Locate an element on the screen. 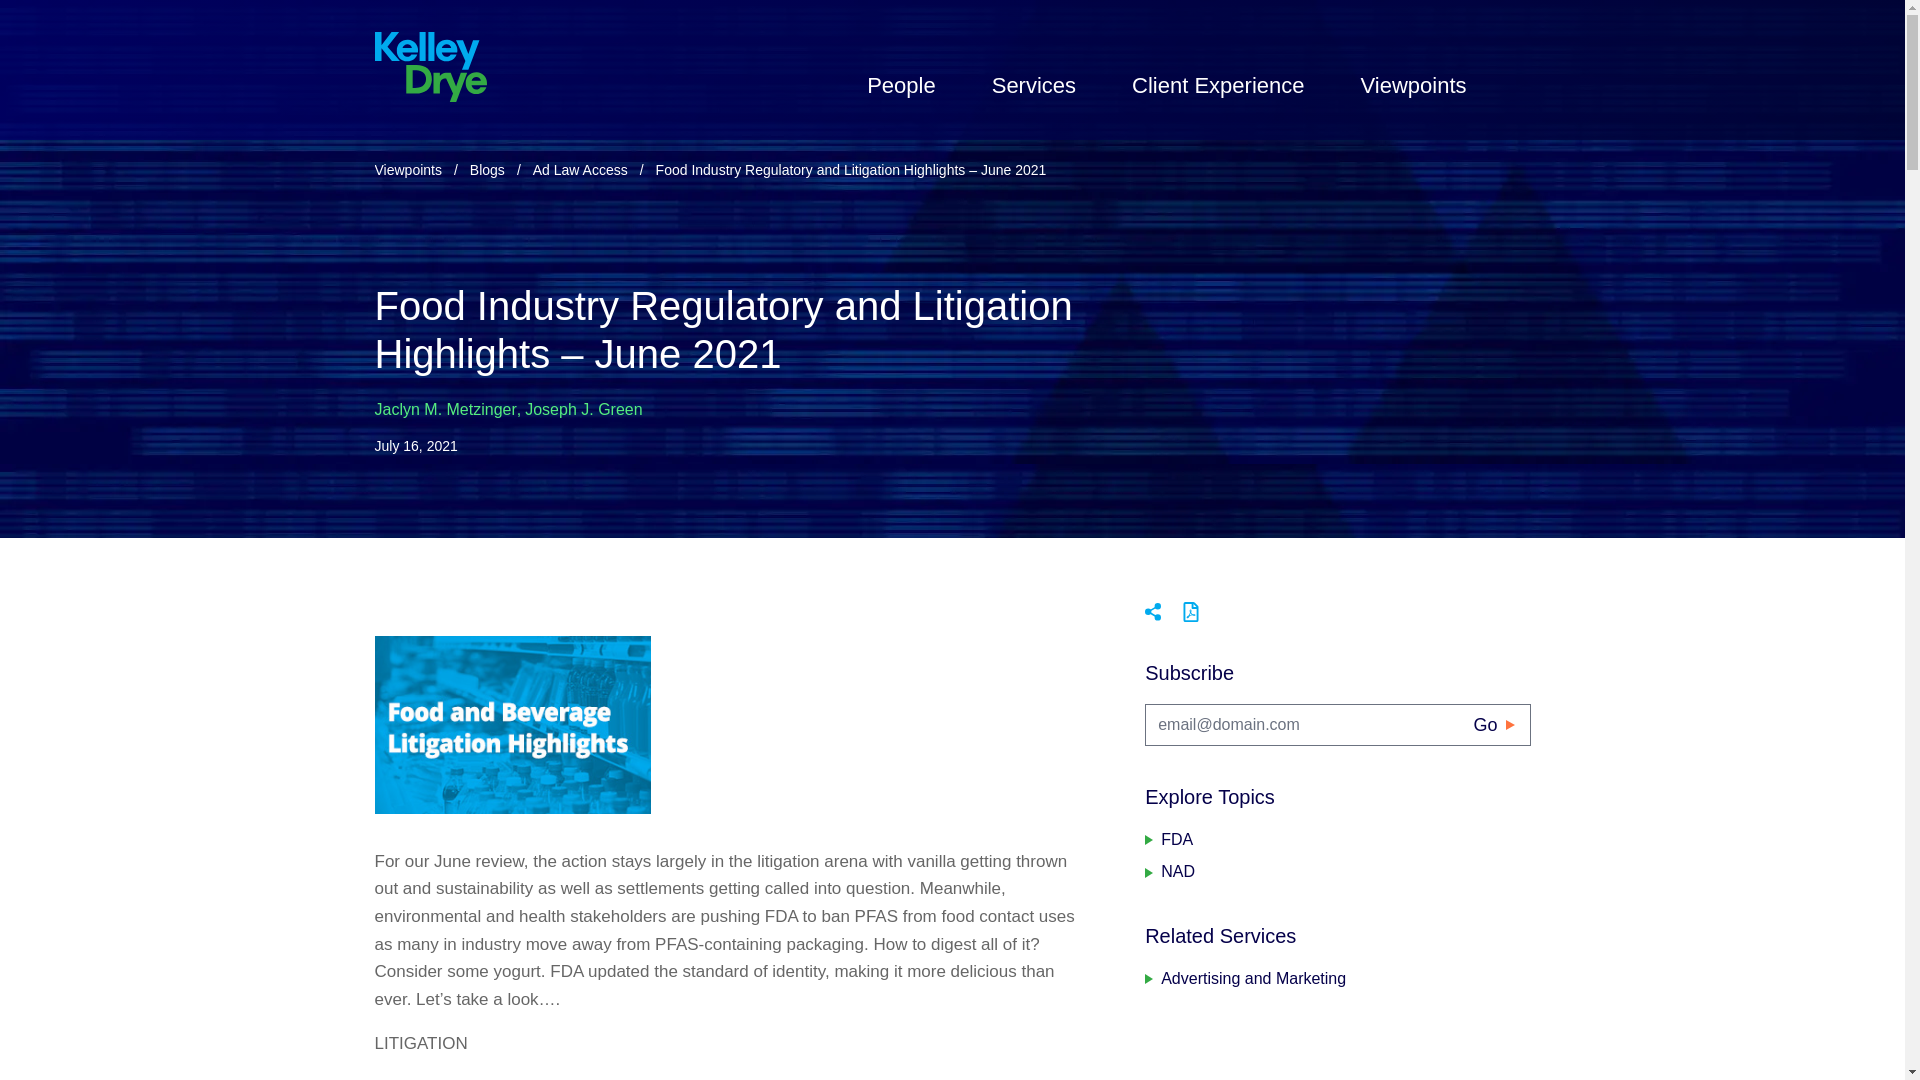 Image resolution: width=1920 pixels, height=1080 pixels. Services is located at coordinates (1034, 85).